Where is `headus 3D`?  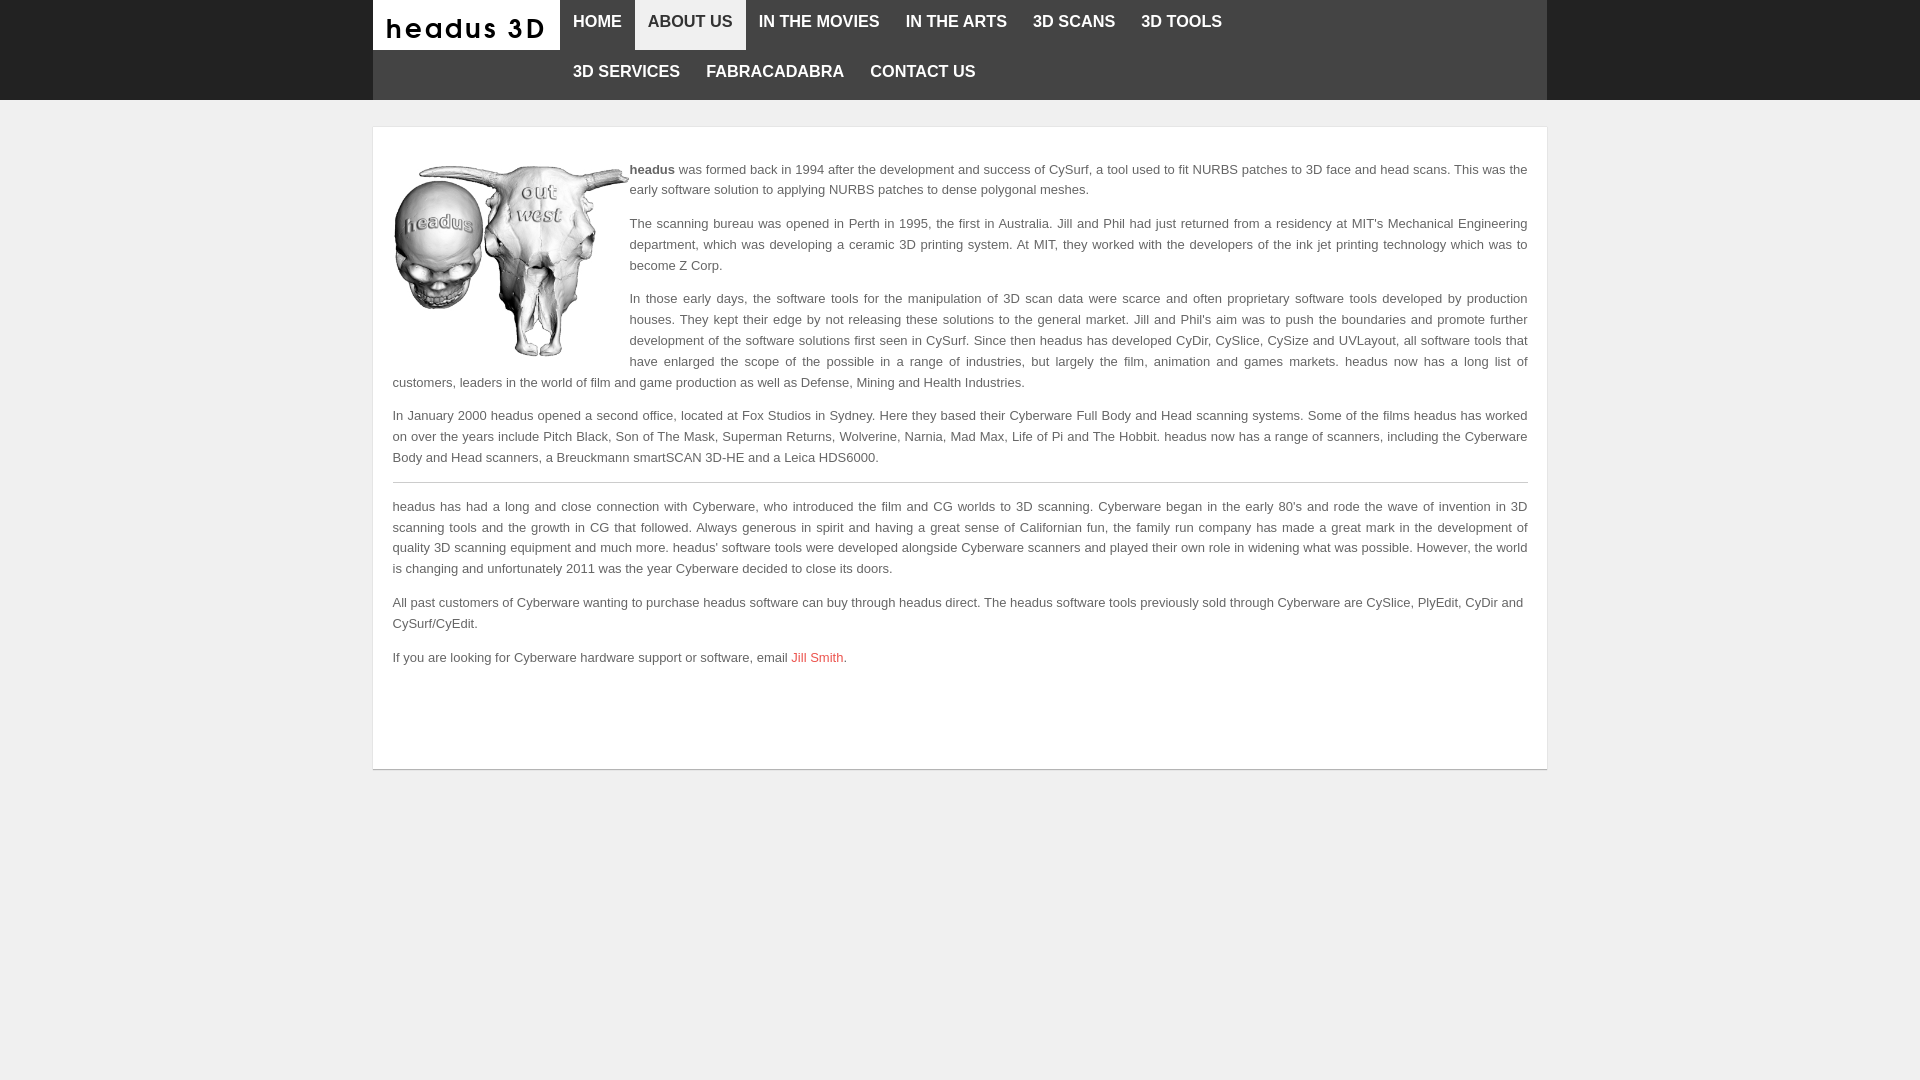
headus 3D is located at coordinates (466, 26).